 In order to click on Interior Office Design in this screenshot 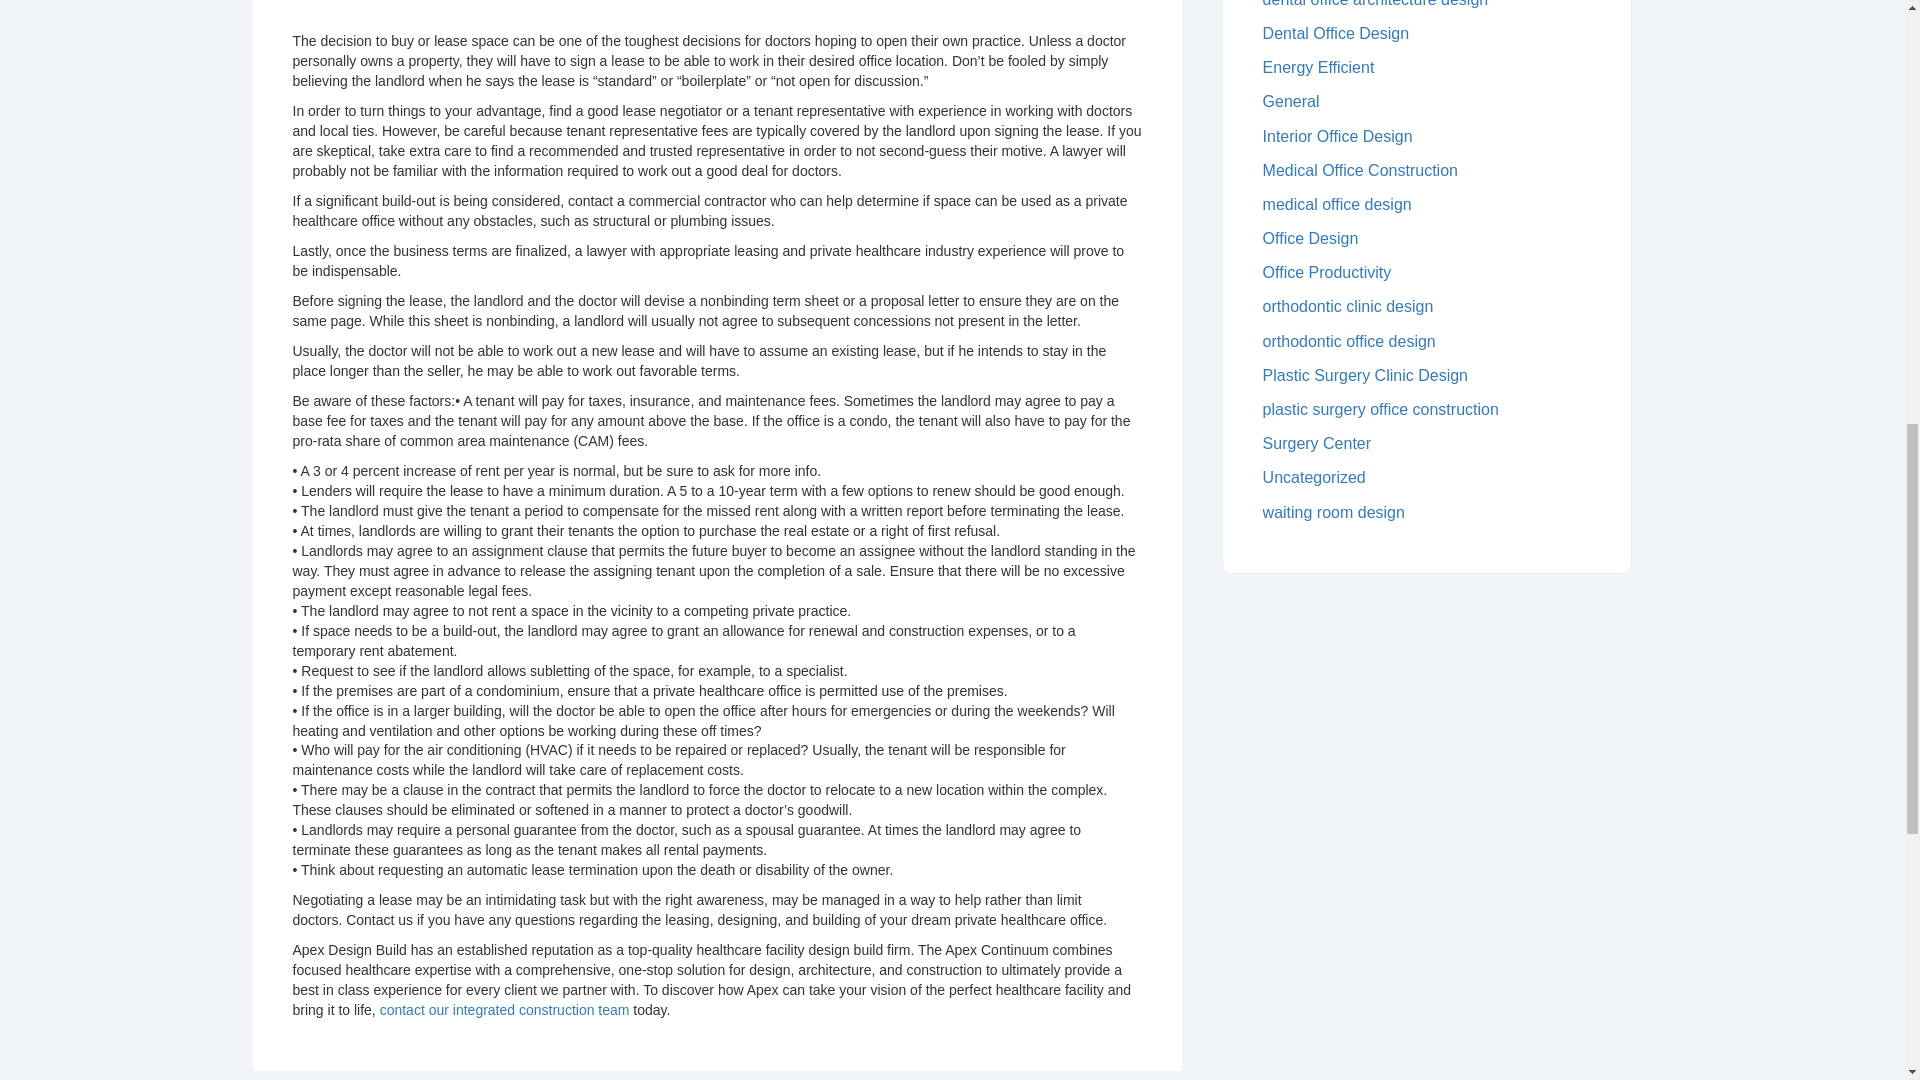, I will do `click(1427, 136)`.